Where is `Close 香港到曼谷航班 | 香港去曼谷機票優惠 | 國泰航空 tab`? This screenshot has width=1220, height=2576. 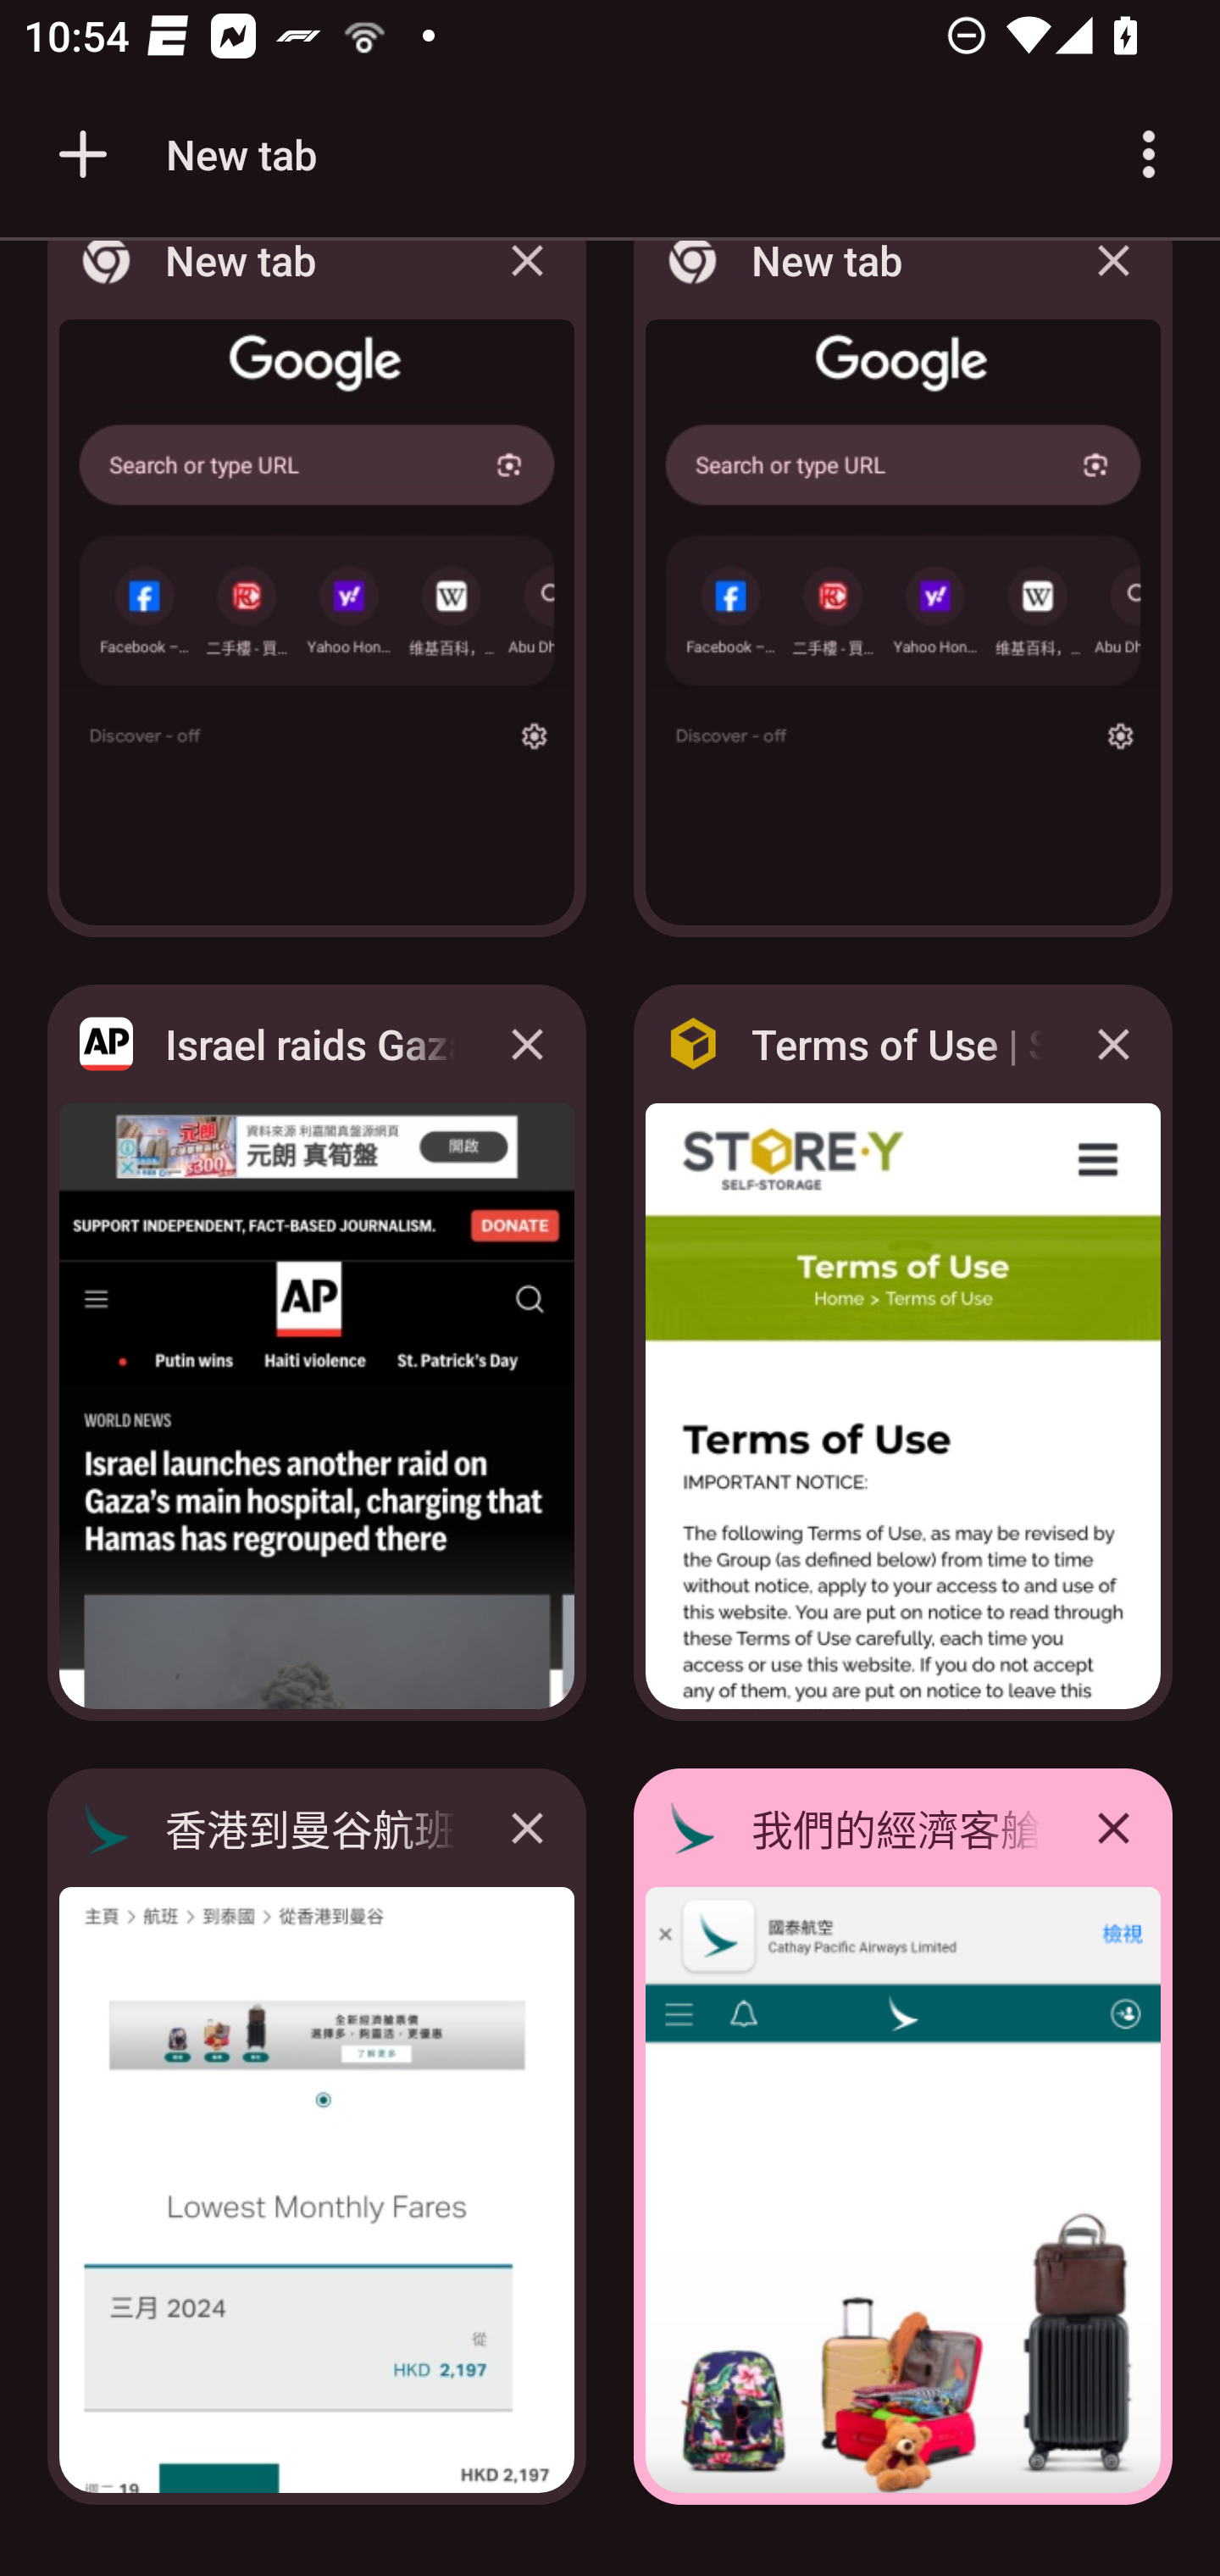 Close 香港到曼谷航班 | 香港去曼谷機票優惠 | 國泰航空 tab is located at coordinates (527, 1827).